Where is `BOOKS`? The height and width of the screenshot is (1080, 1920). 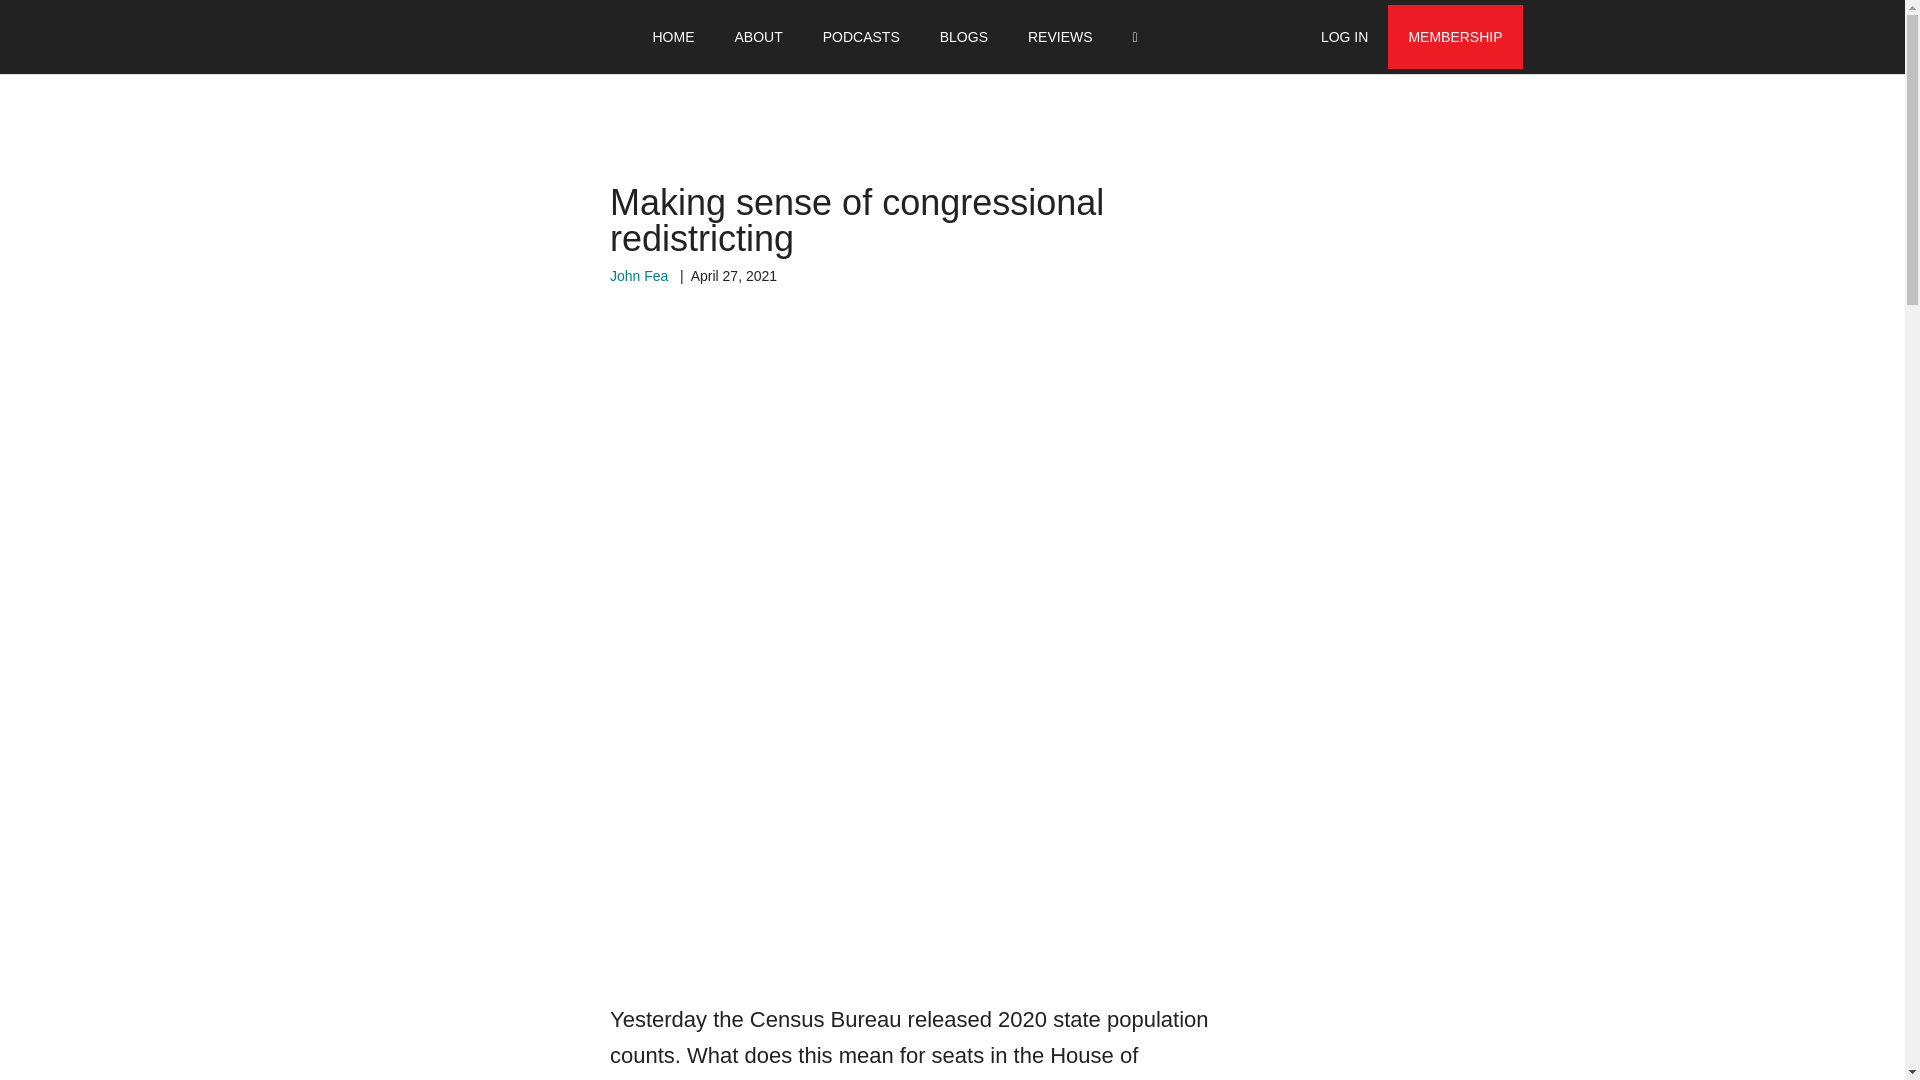 BOOKS is located at coordinates (828, 37).